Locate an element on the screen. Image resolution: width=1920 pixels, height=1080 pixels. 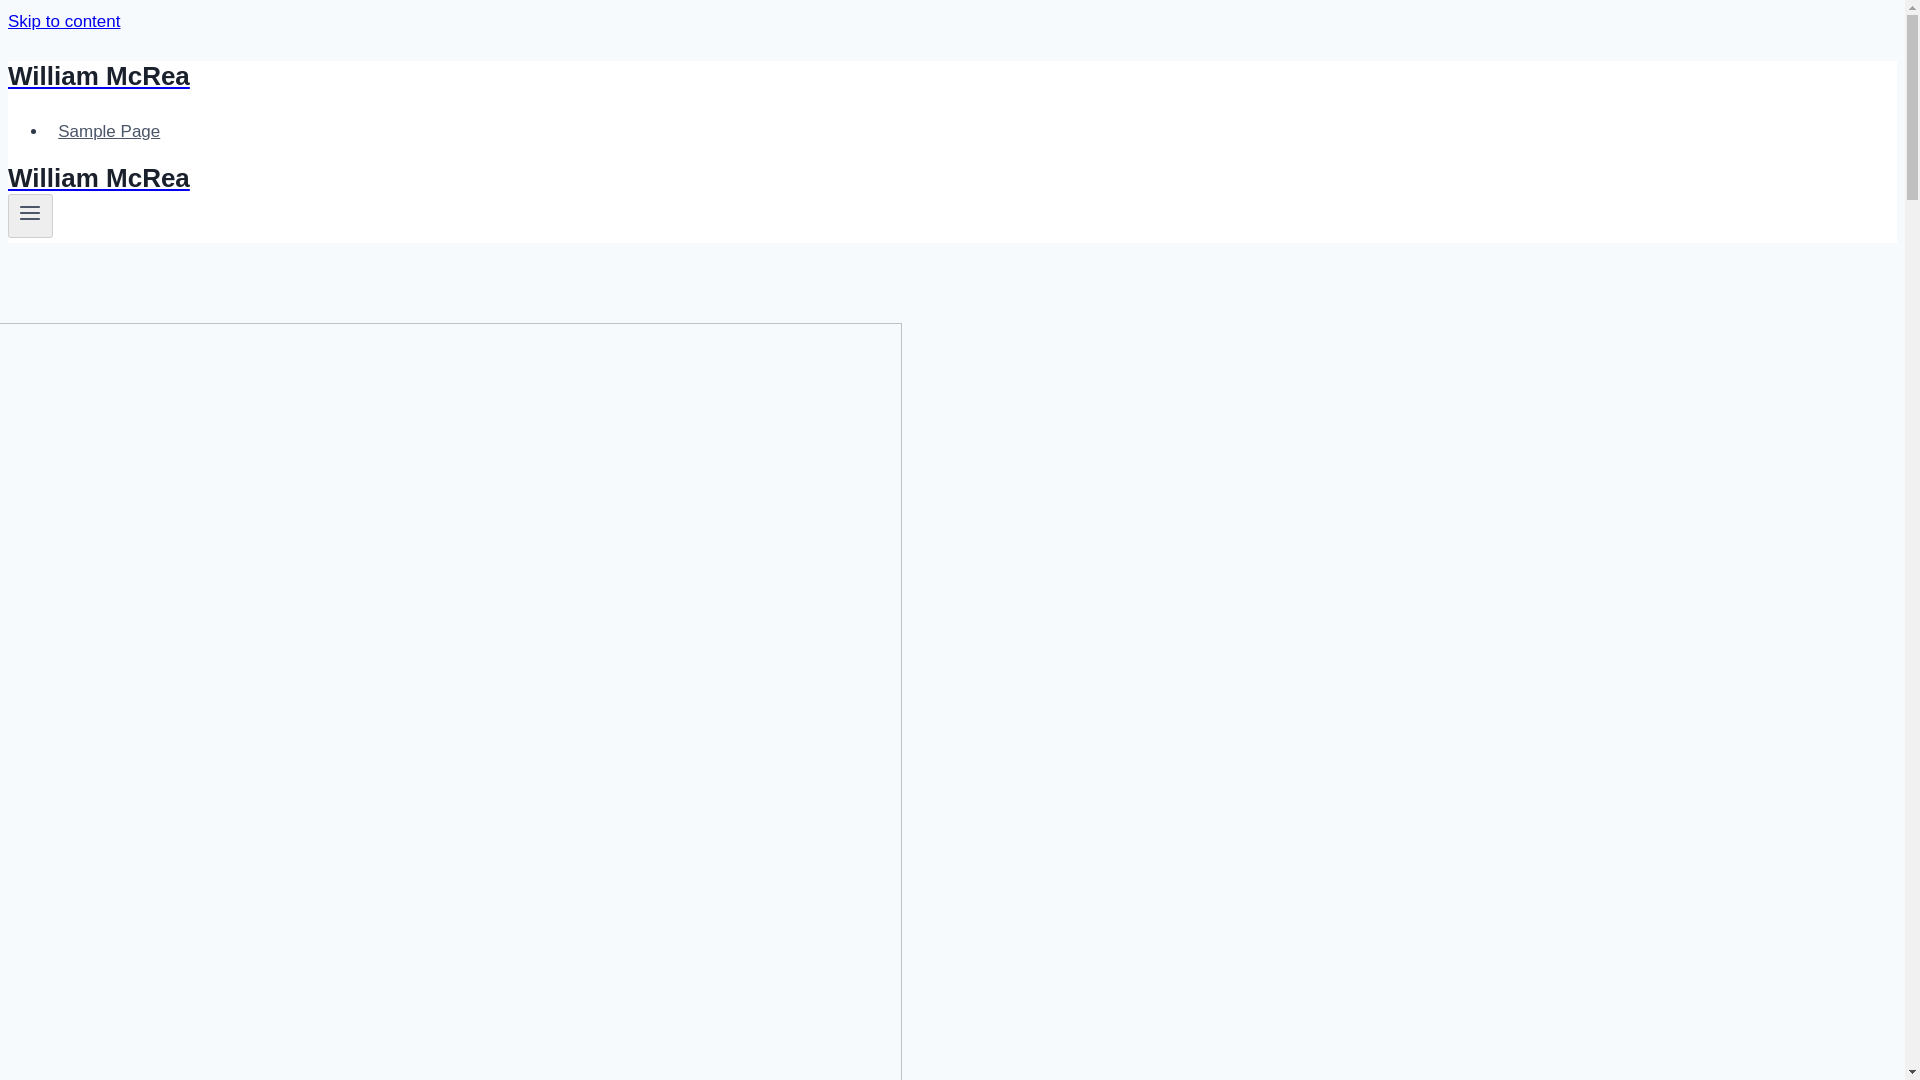
Toggle Menu is located at coordinates (30, 216).